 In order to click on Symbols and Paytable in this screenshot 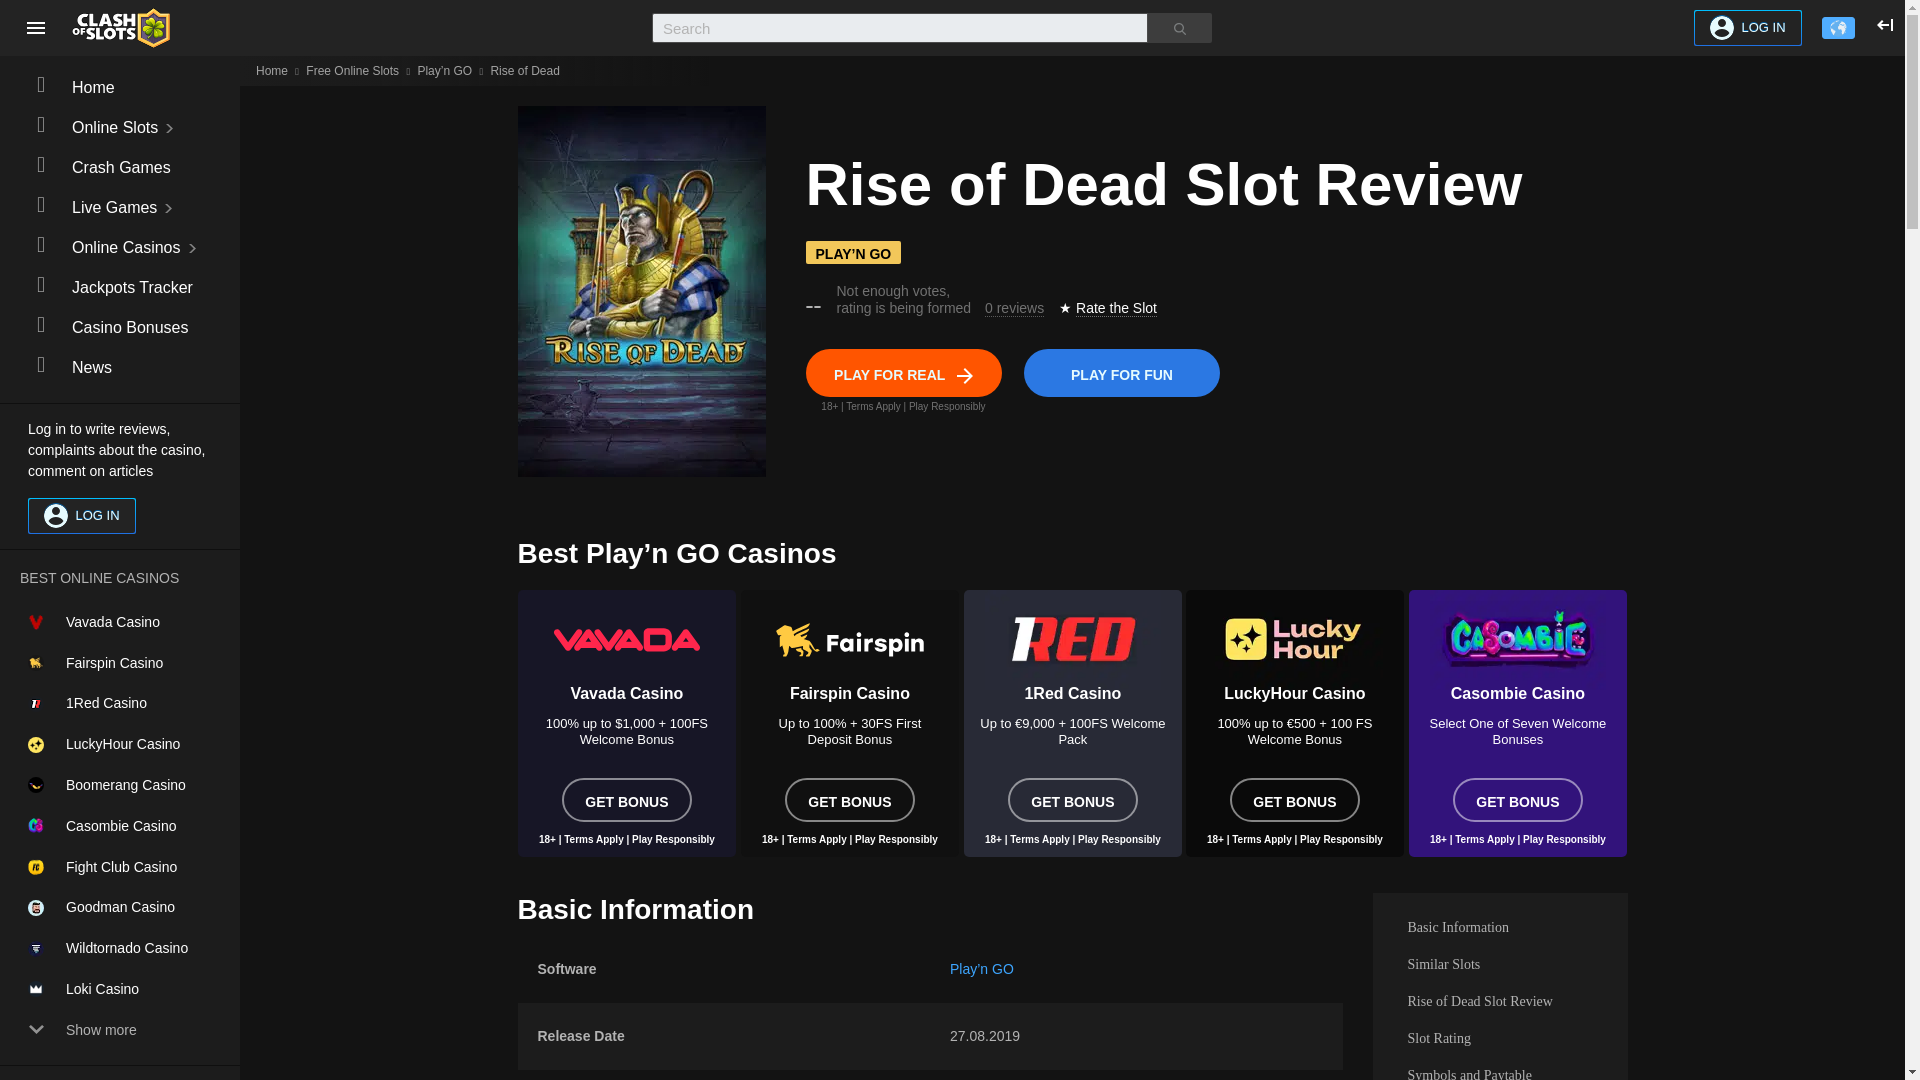, I will do `click(1499, 1068)`.